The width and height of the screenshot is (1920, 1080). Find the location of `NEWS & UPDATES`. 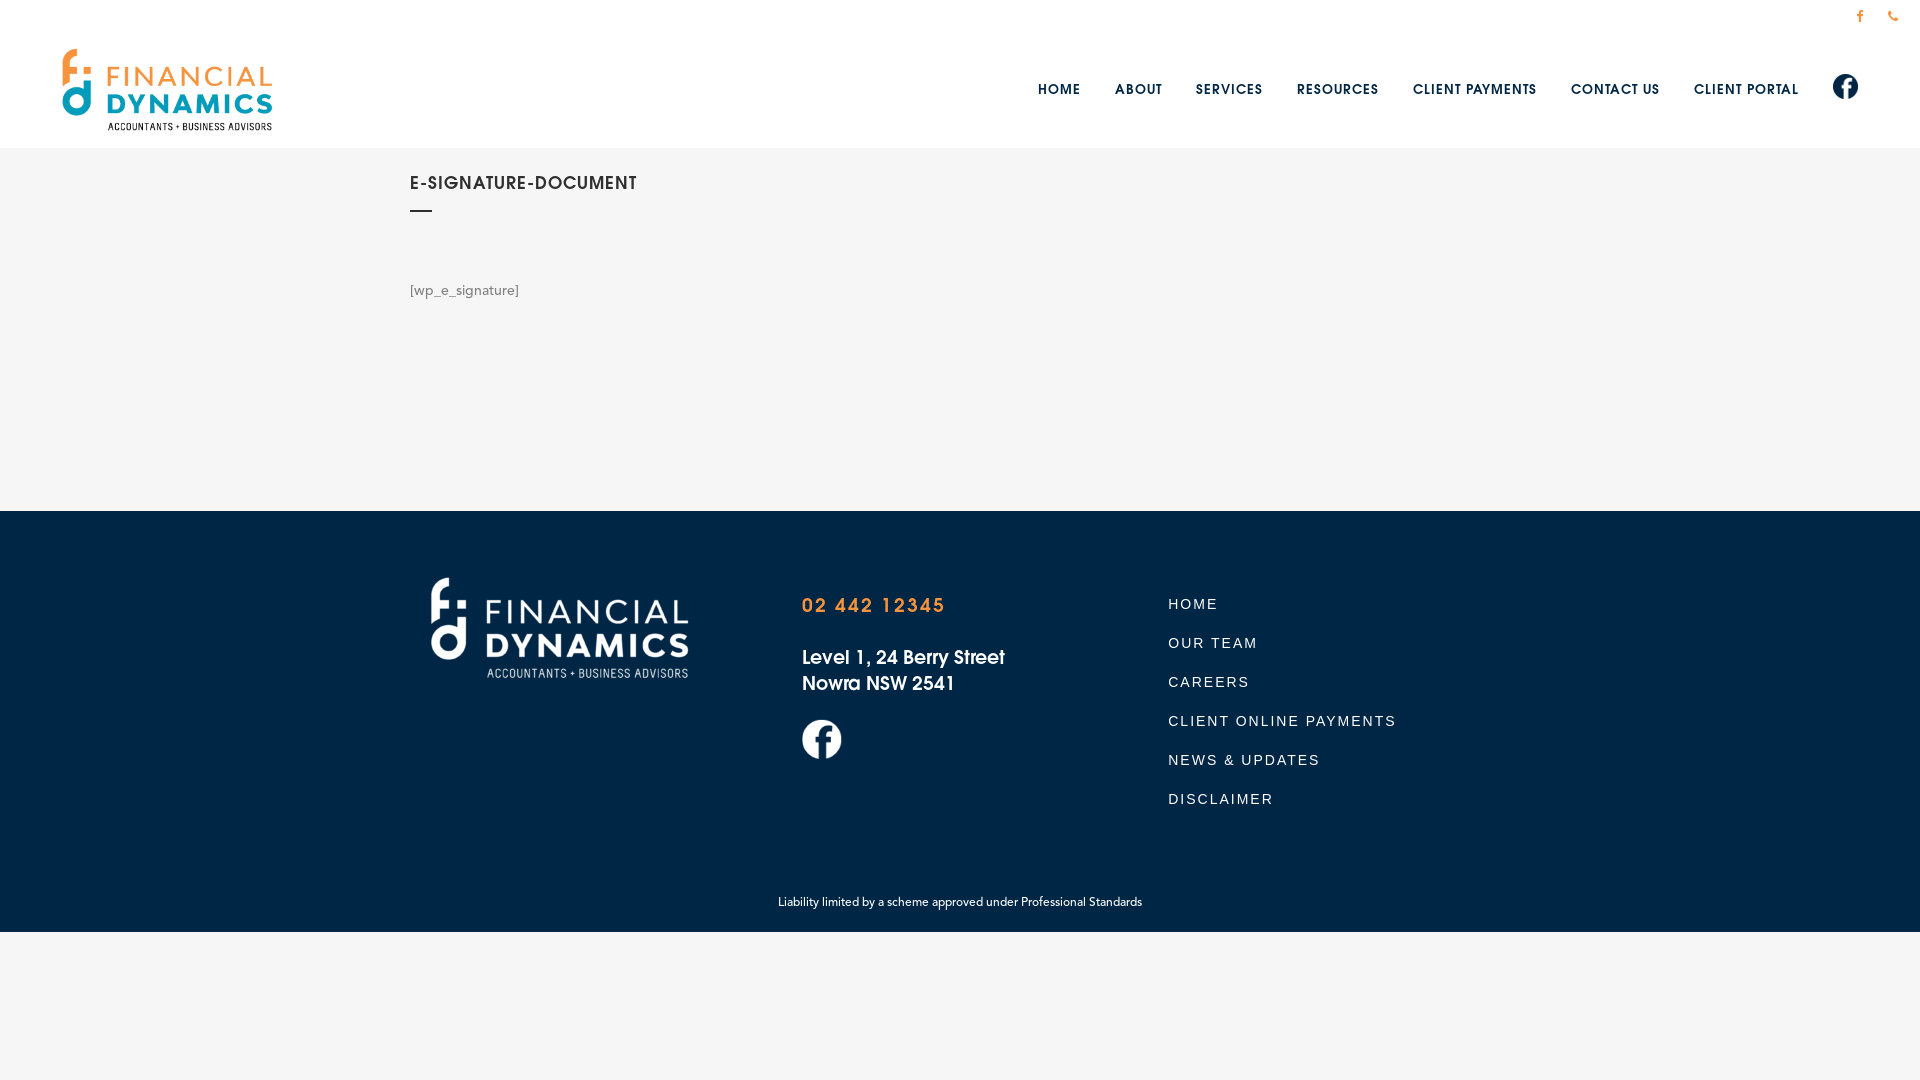

NEWS & UPDATES is located at coordinates (1339, 760).